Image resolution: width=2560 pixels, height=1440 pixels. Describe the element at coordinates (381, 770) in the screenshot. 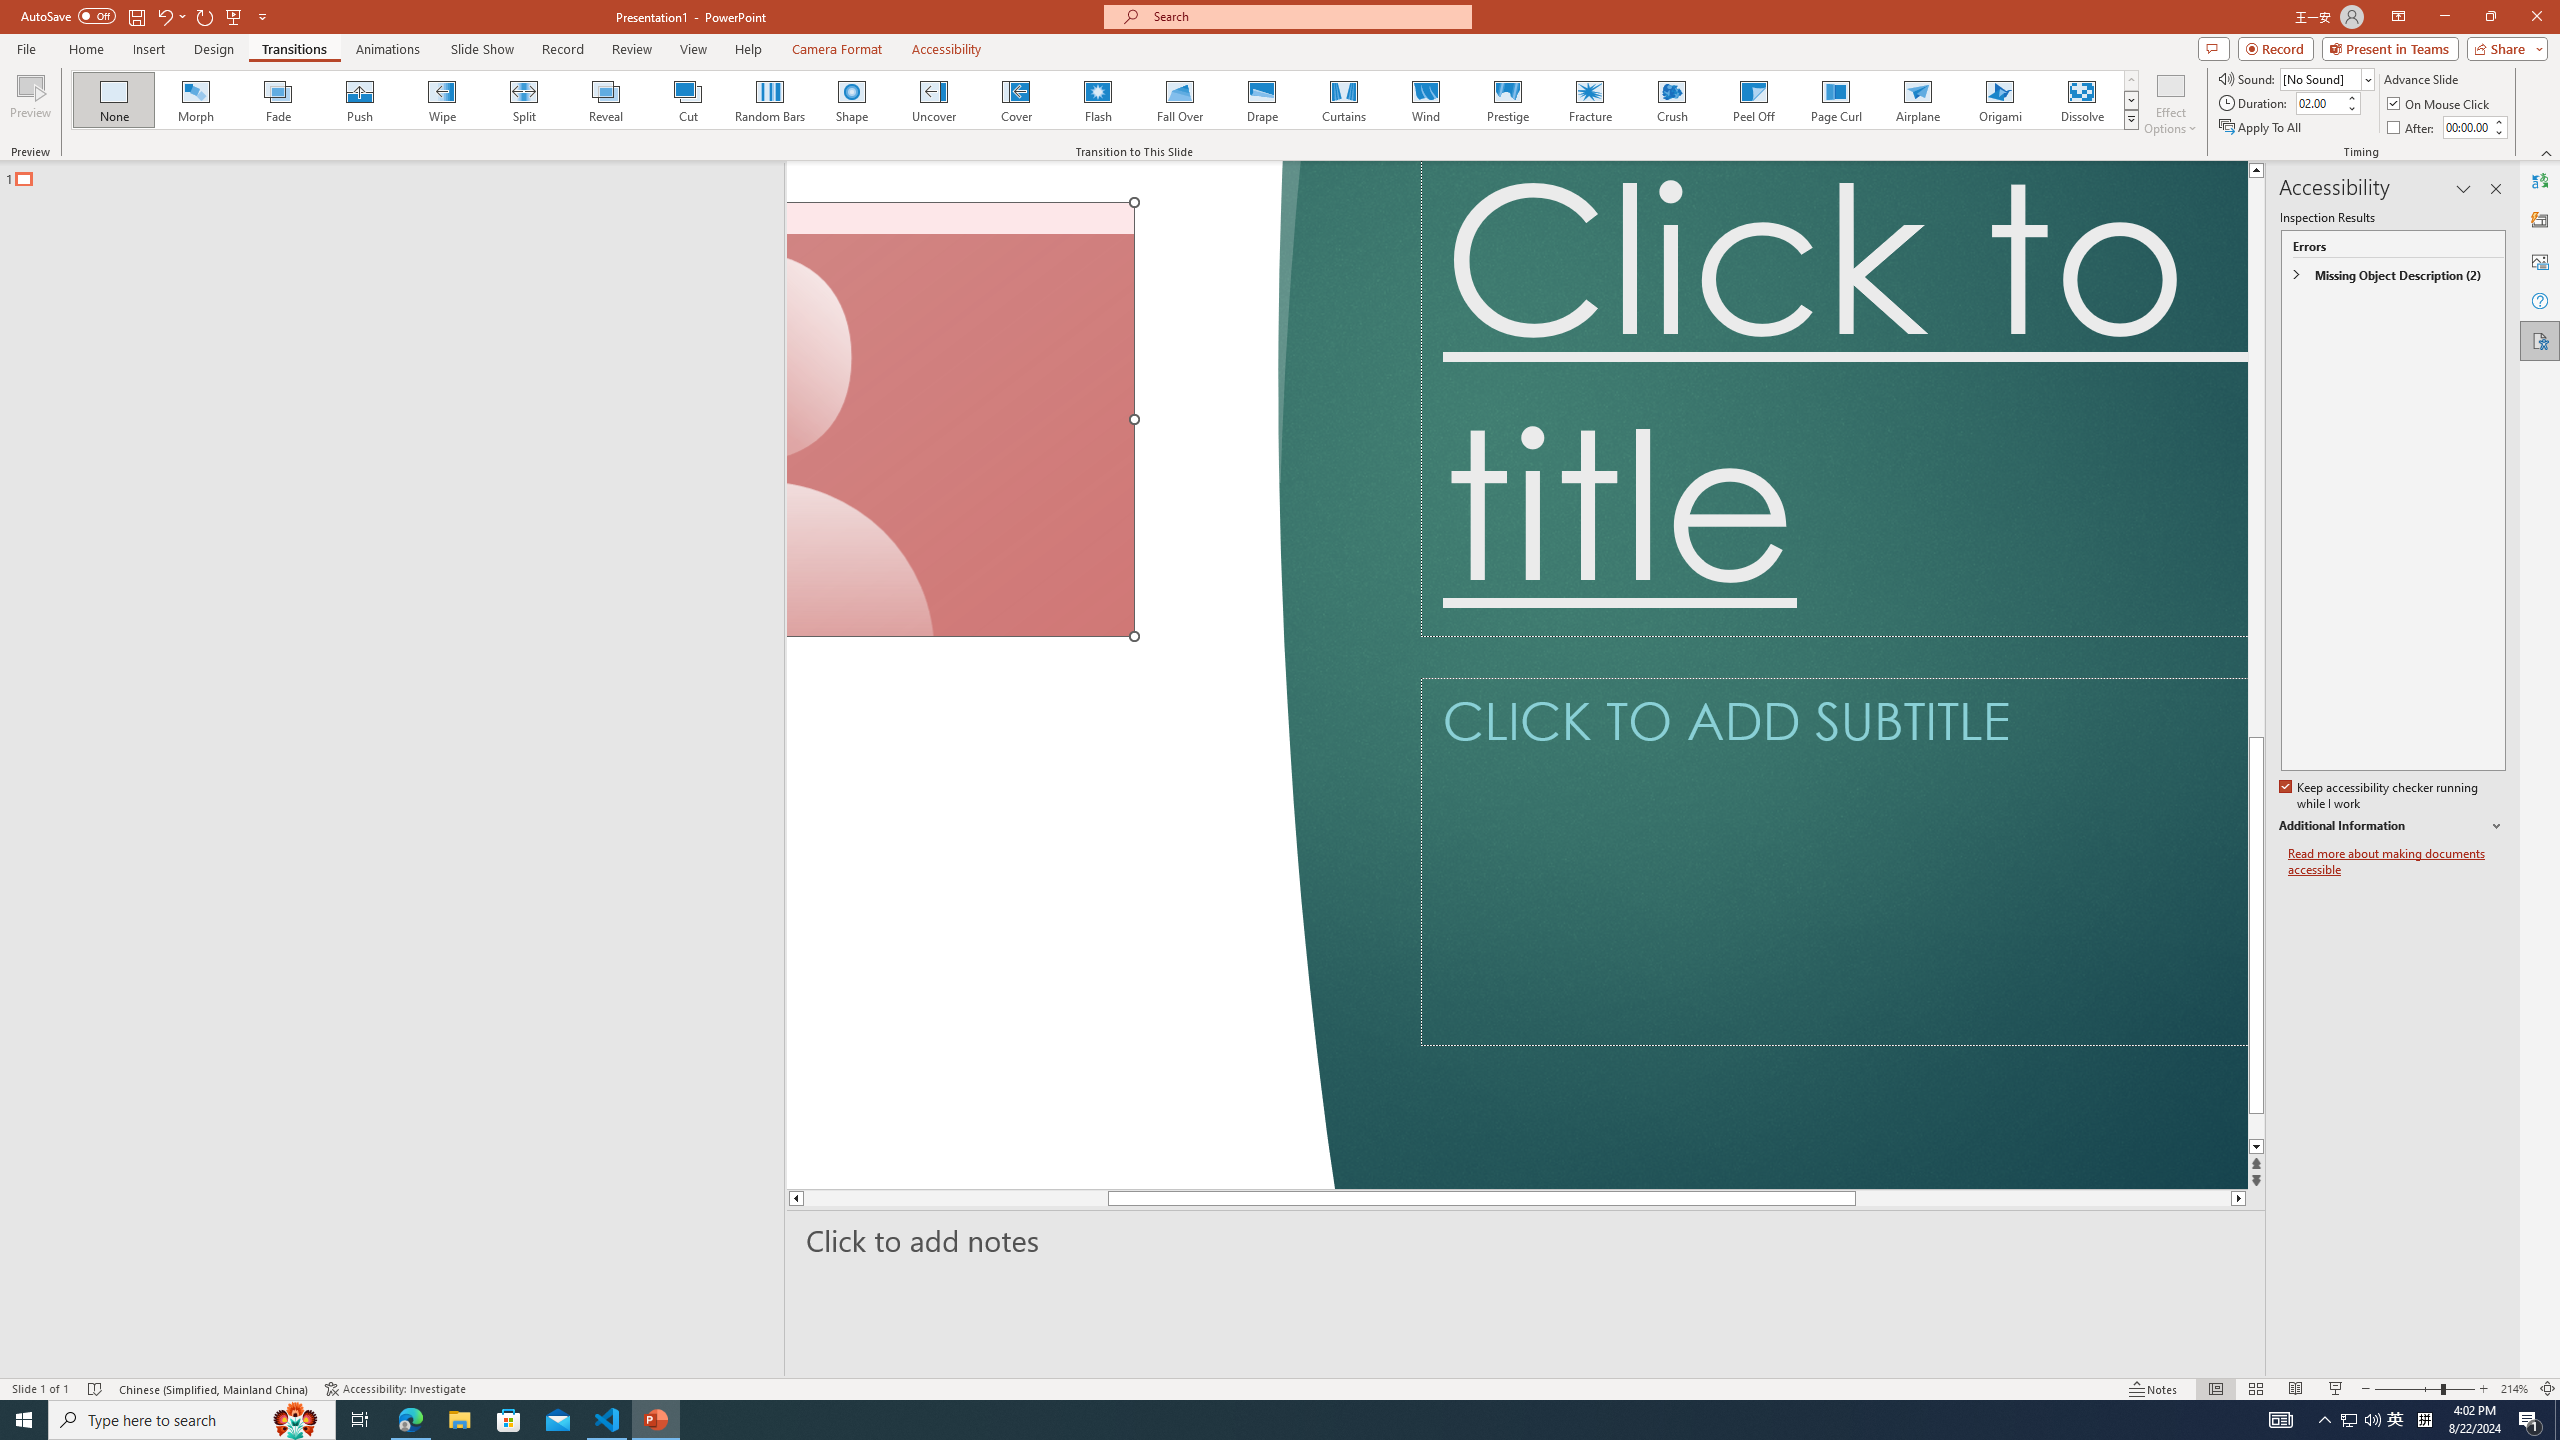

I see `Rectangle` at that location.